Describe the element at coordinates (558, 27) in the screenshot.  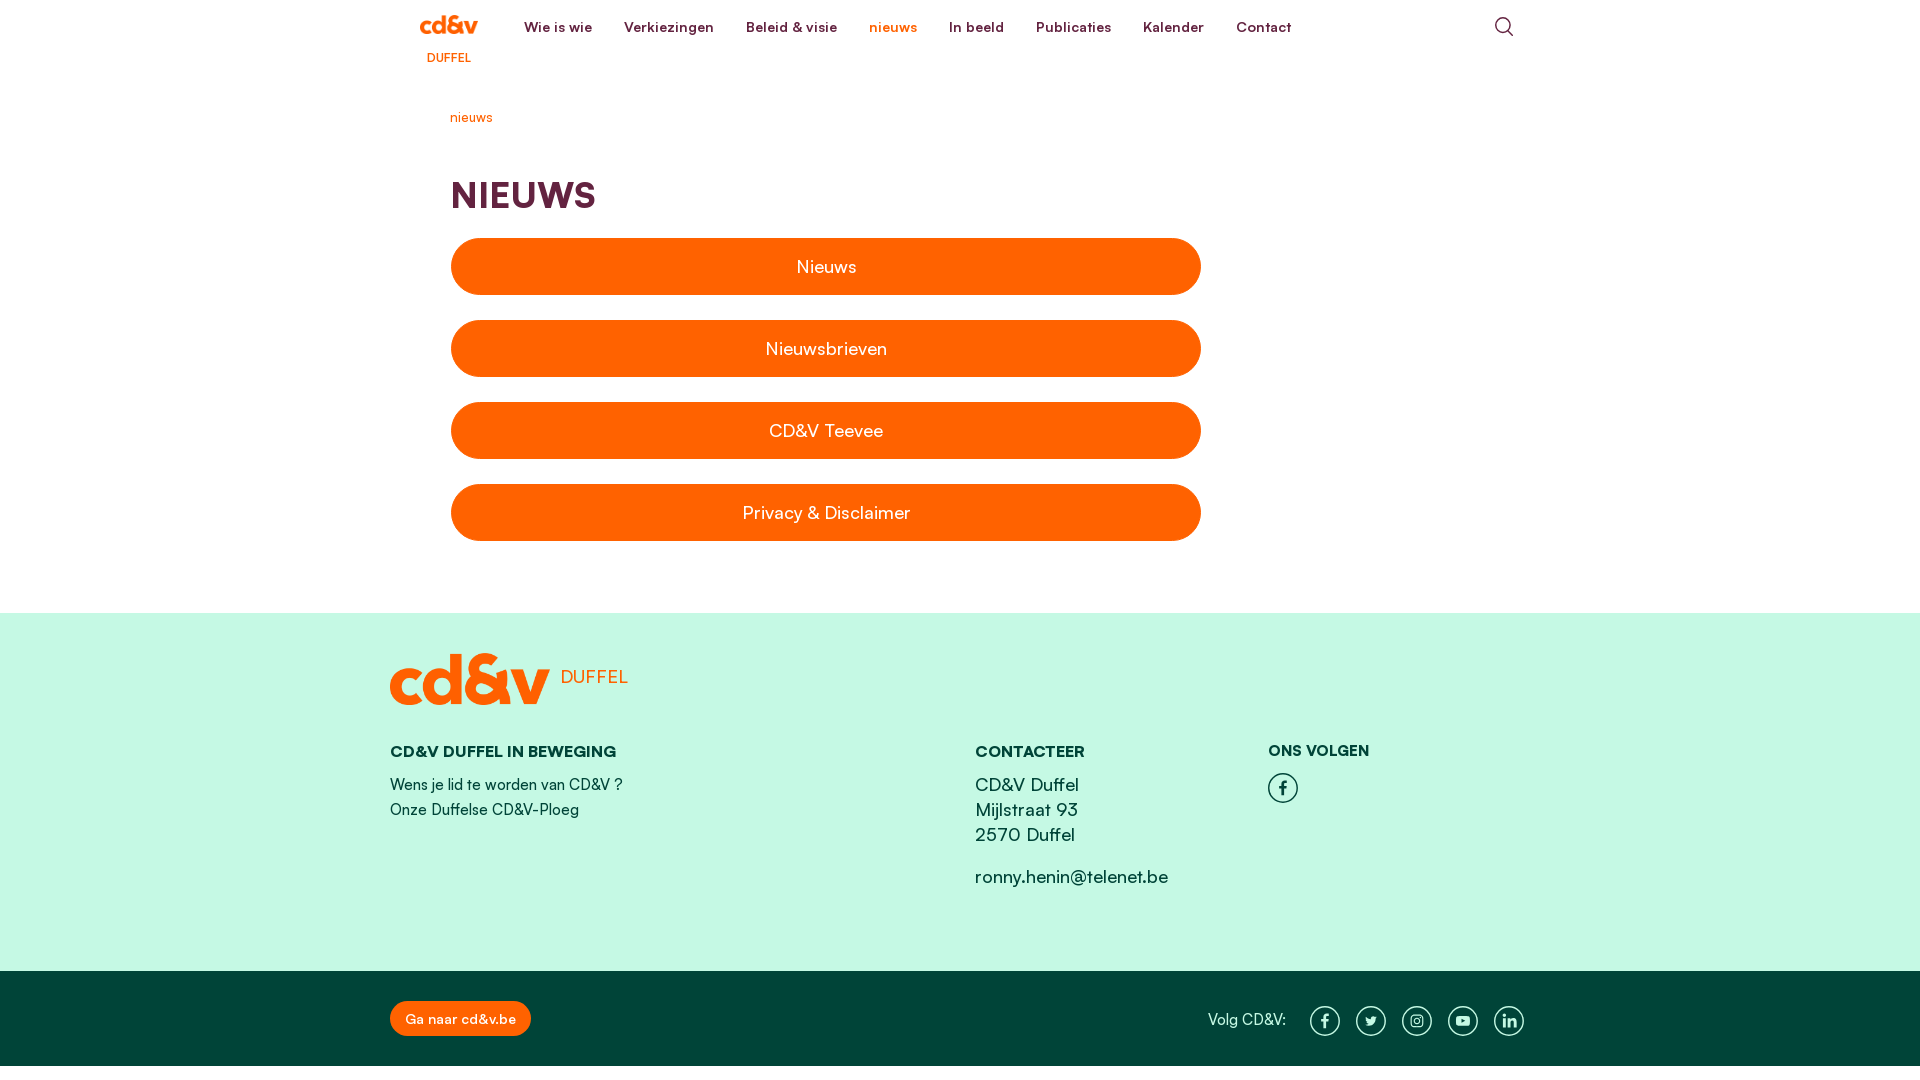
I see `Wie is wie` at that location.